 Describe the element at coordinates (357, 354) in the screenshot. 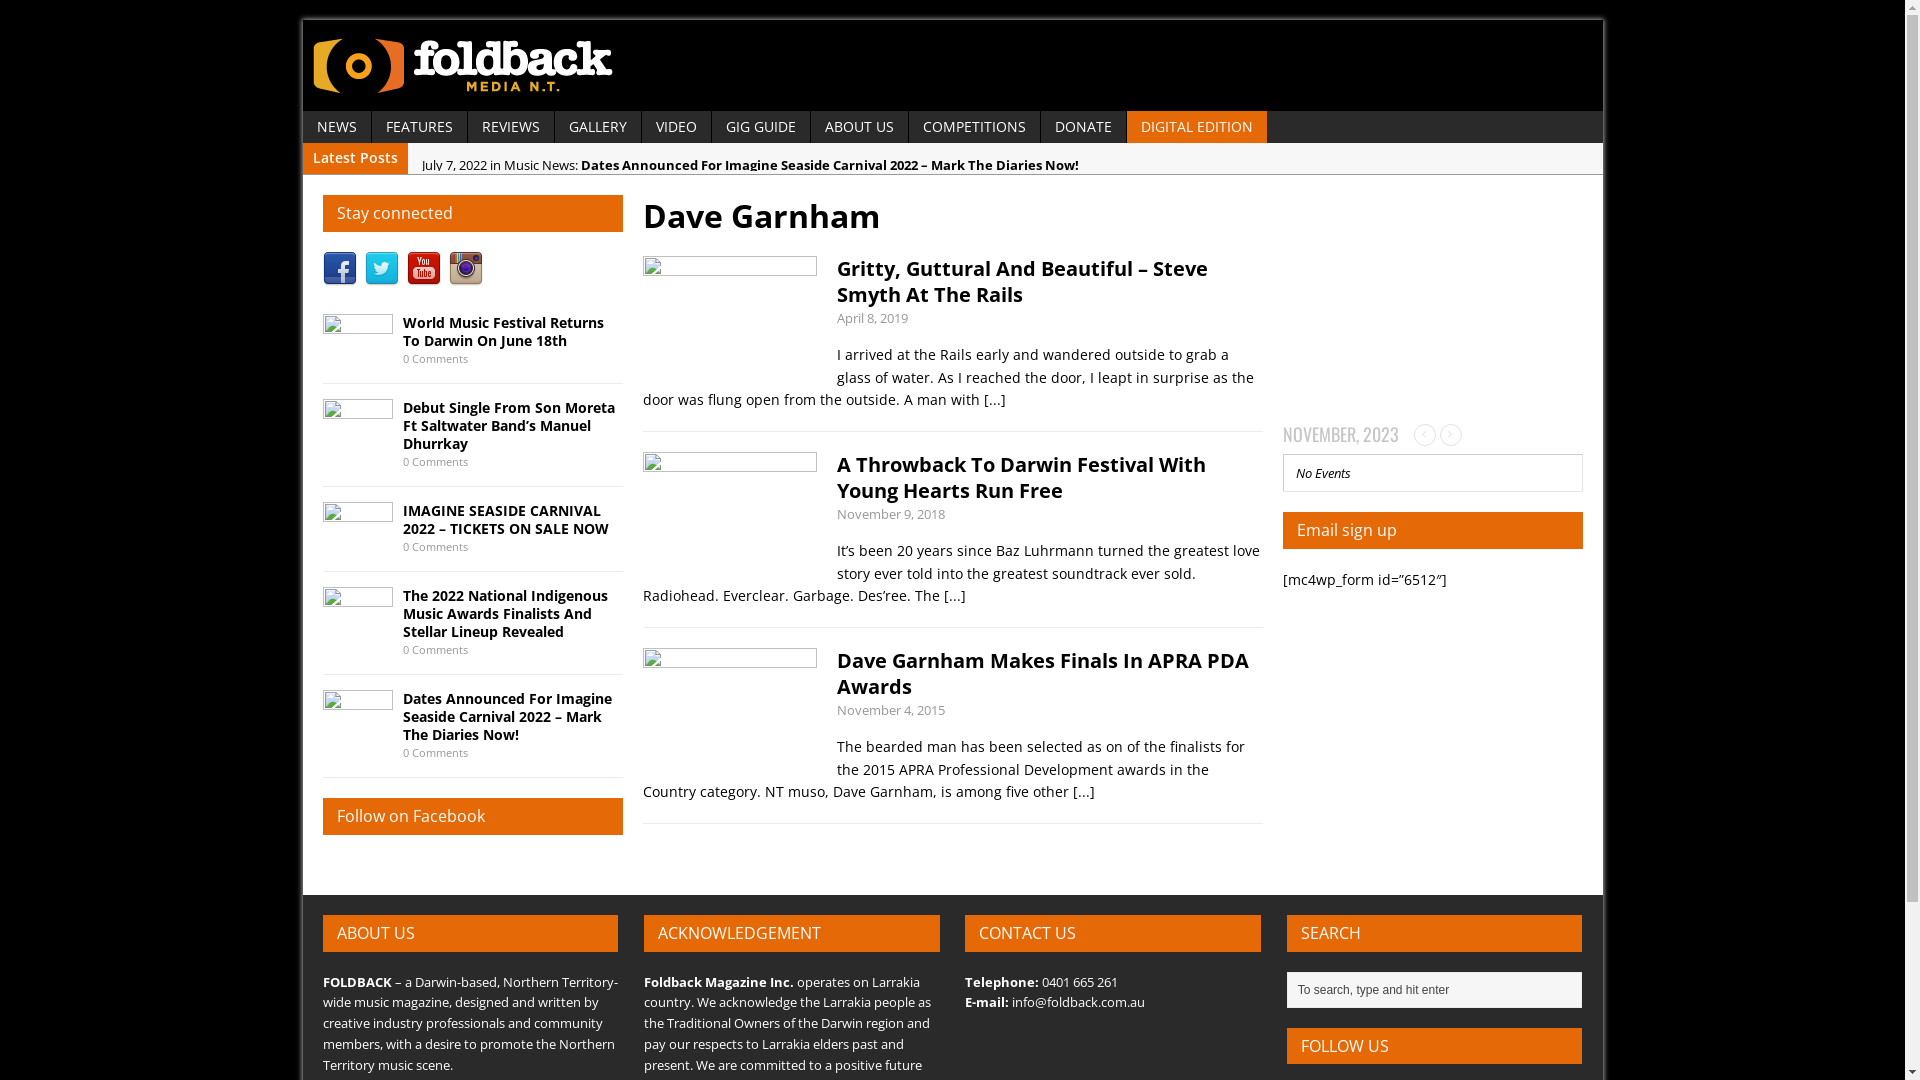

I see `World Music Festival Returns To Darwin On June 18th` at that location.